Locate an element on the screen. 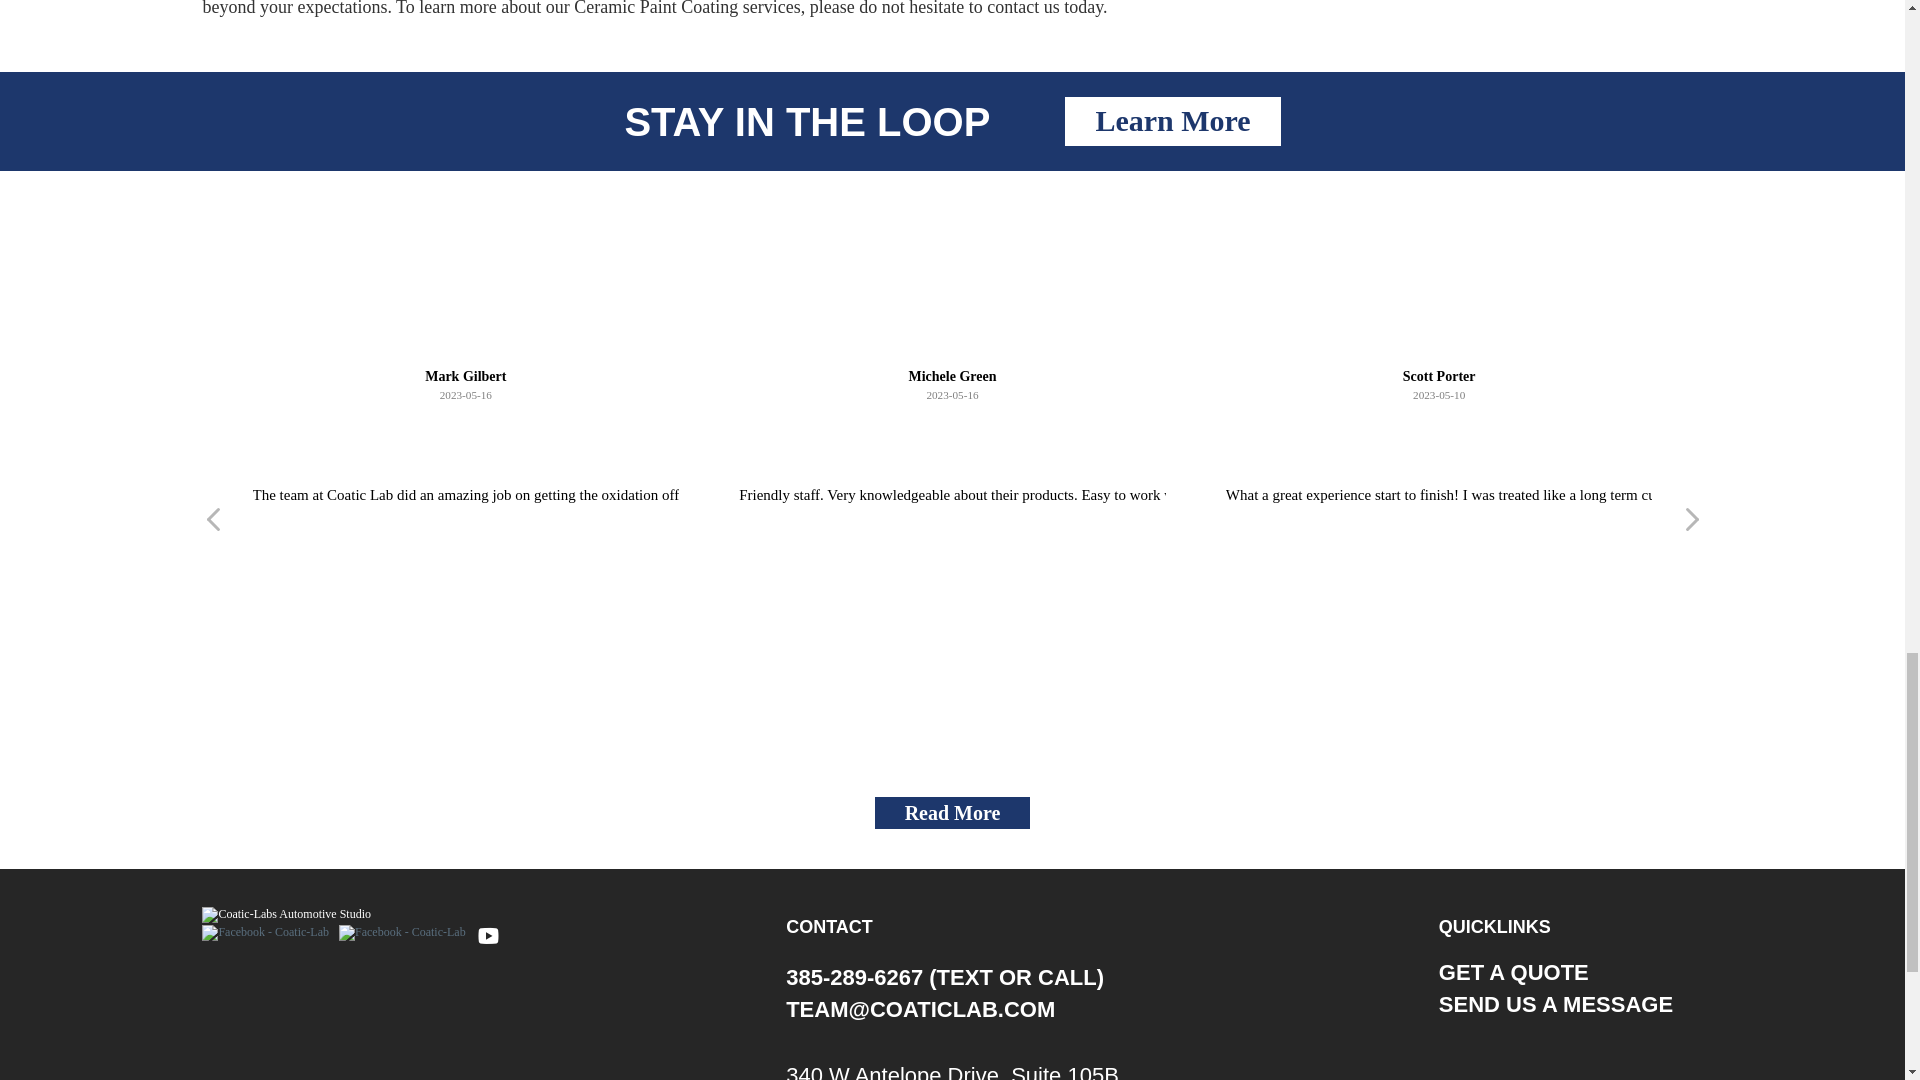 This screenshot has width=1920, height=1080. Learn More is located at coordinates (1172, 121).